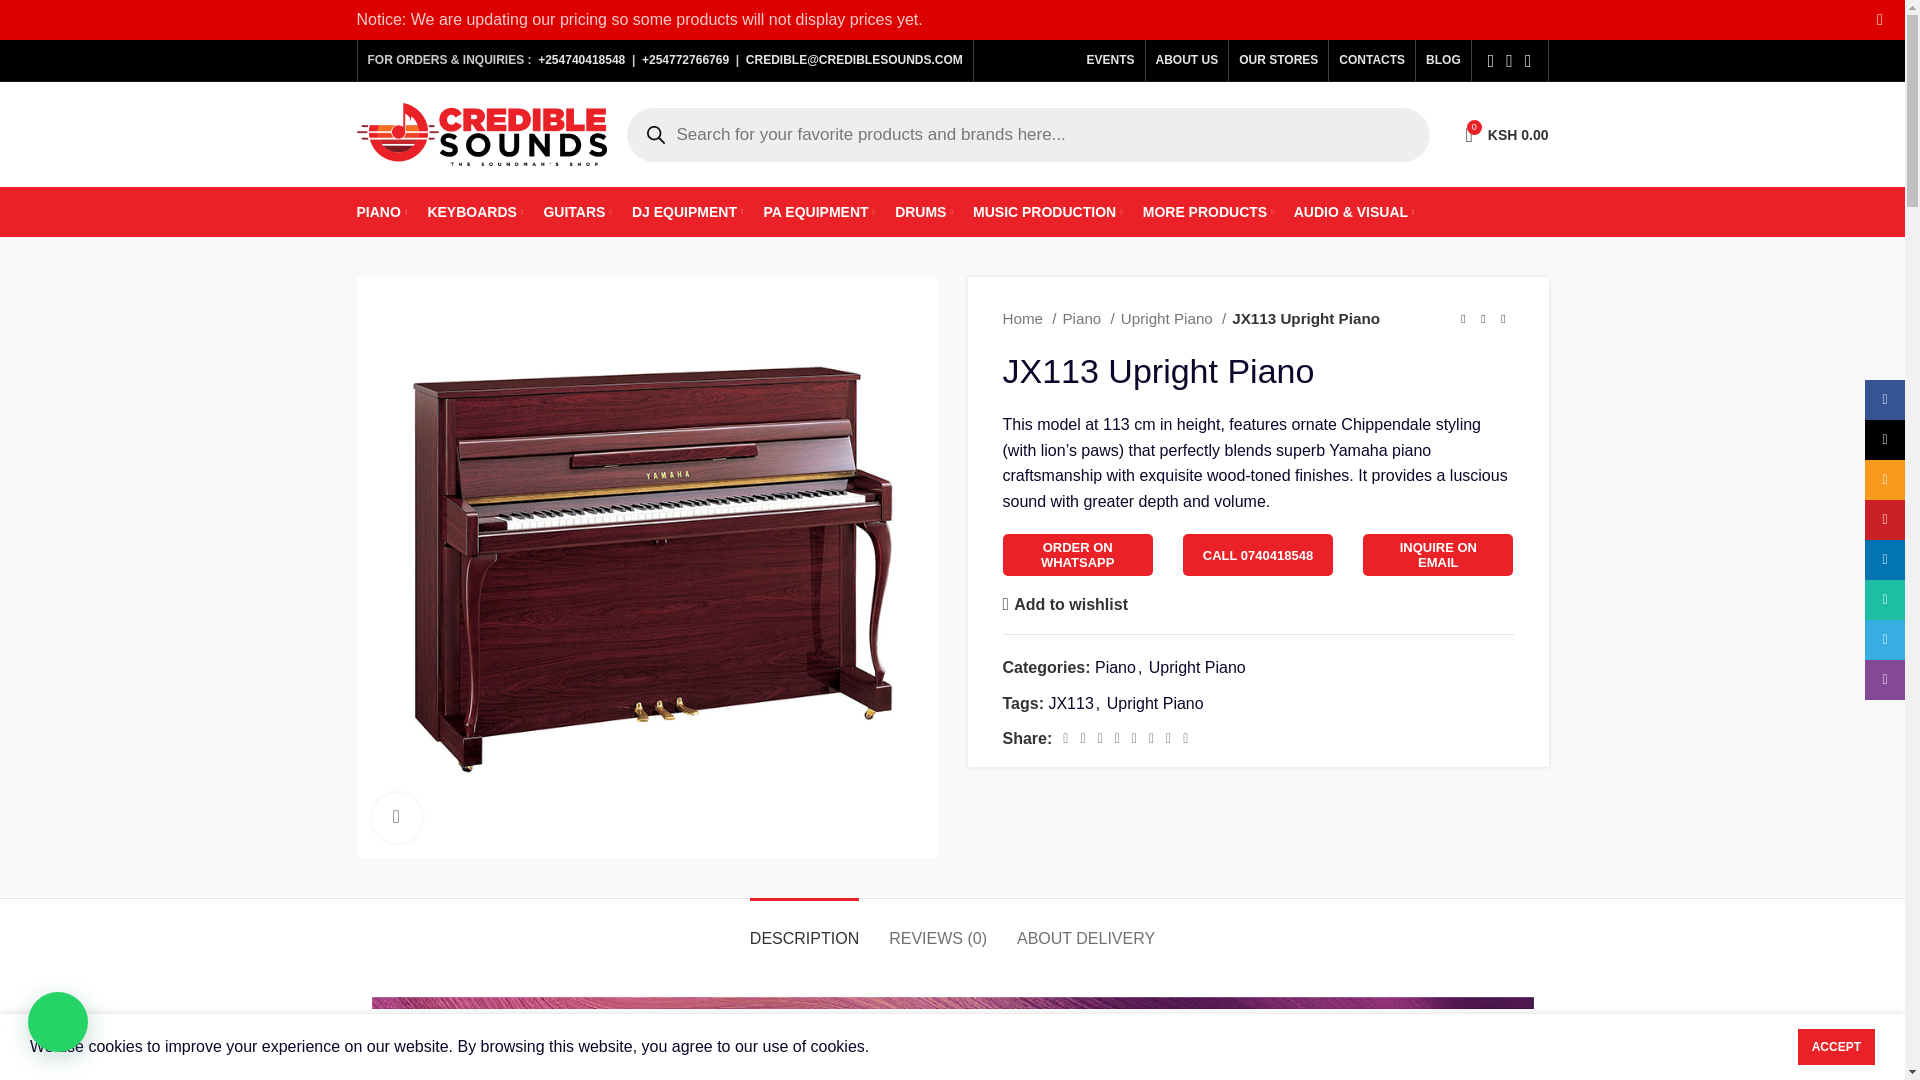 This screenshot has height=1080, width=1920. What do you see at coordinates (1077, 554) in the screenshot?
I see `Order On WhatsApp` at bounding box center [1077, 554].